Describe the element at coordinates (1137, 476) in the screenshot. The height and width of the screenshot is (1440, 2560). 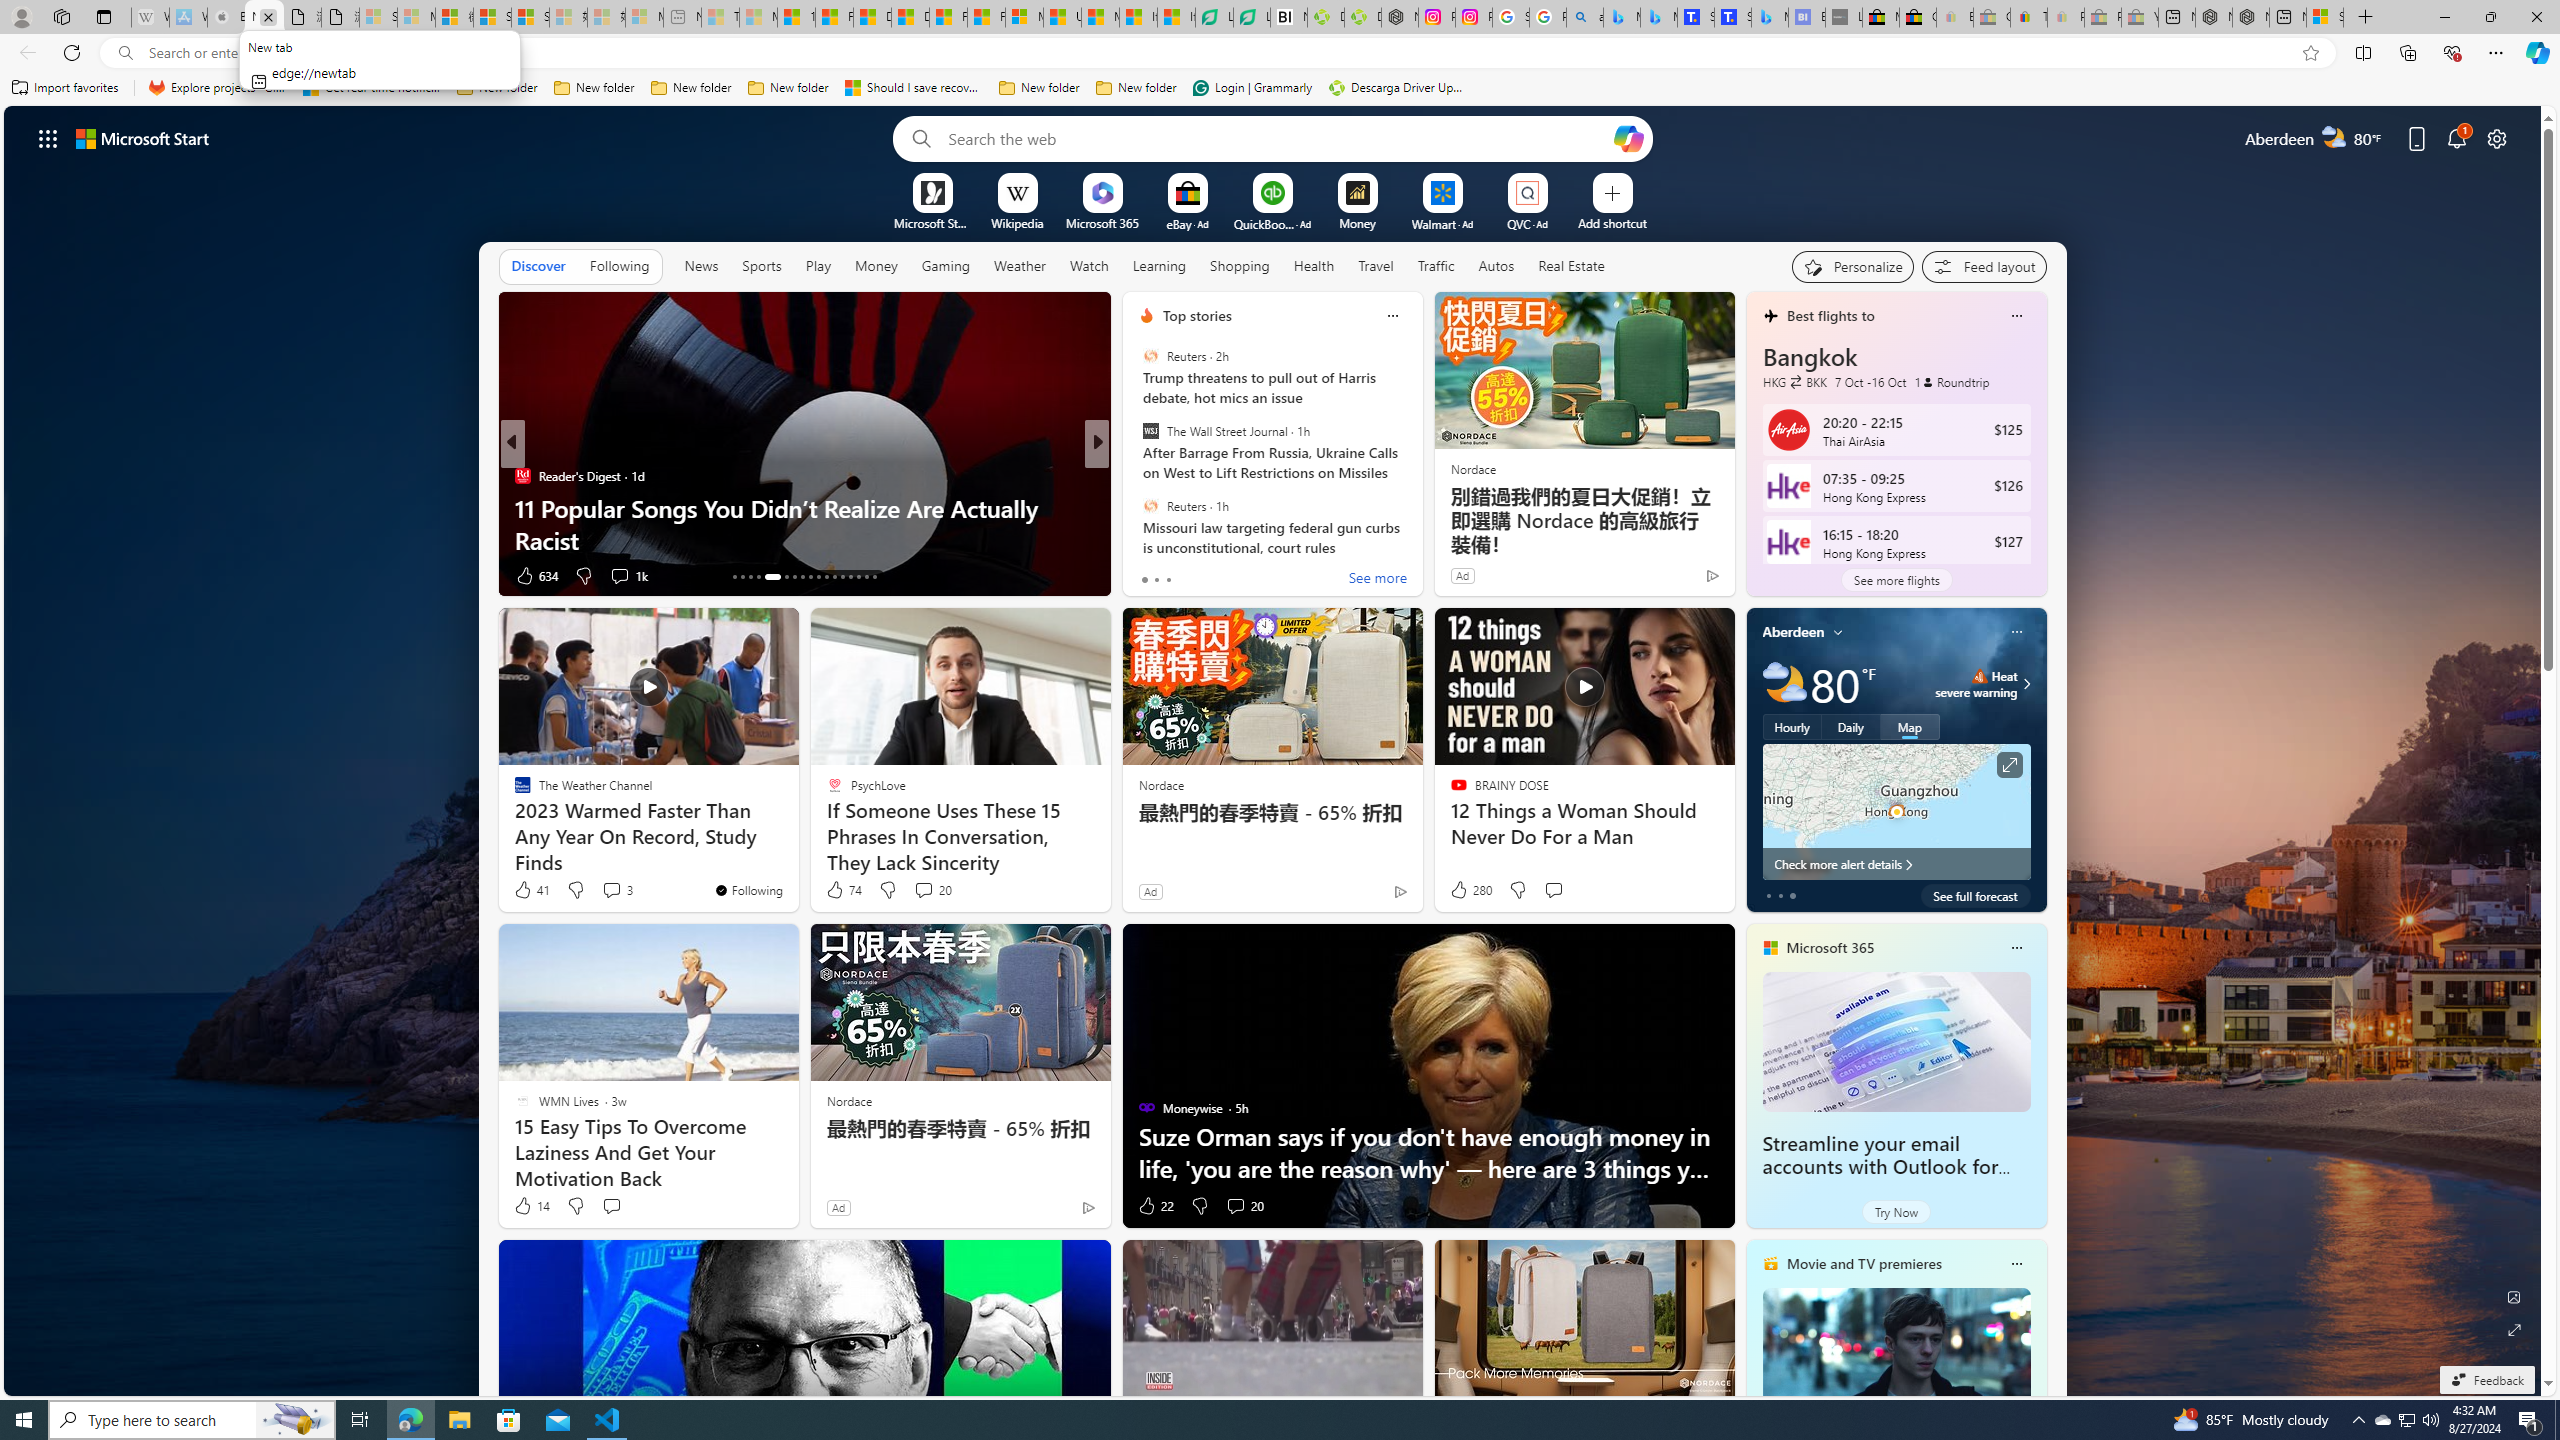
I see `CNBC` at that location.